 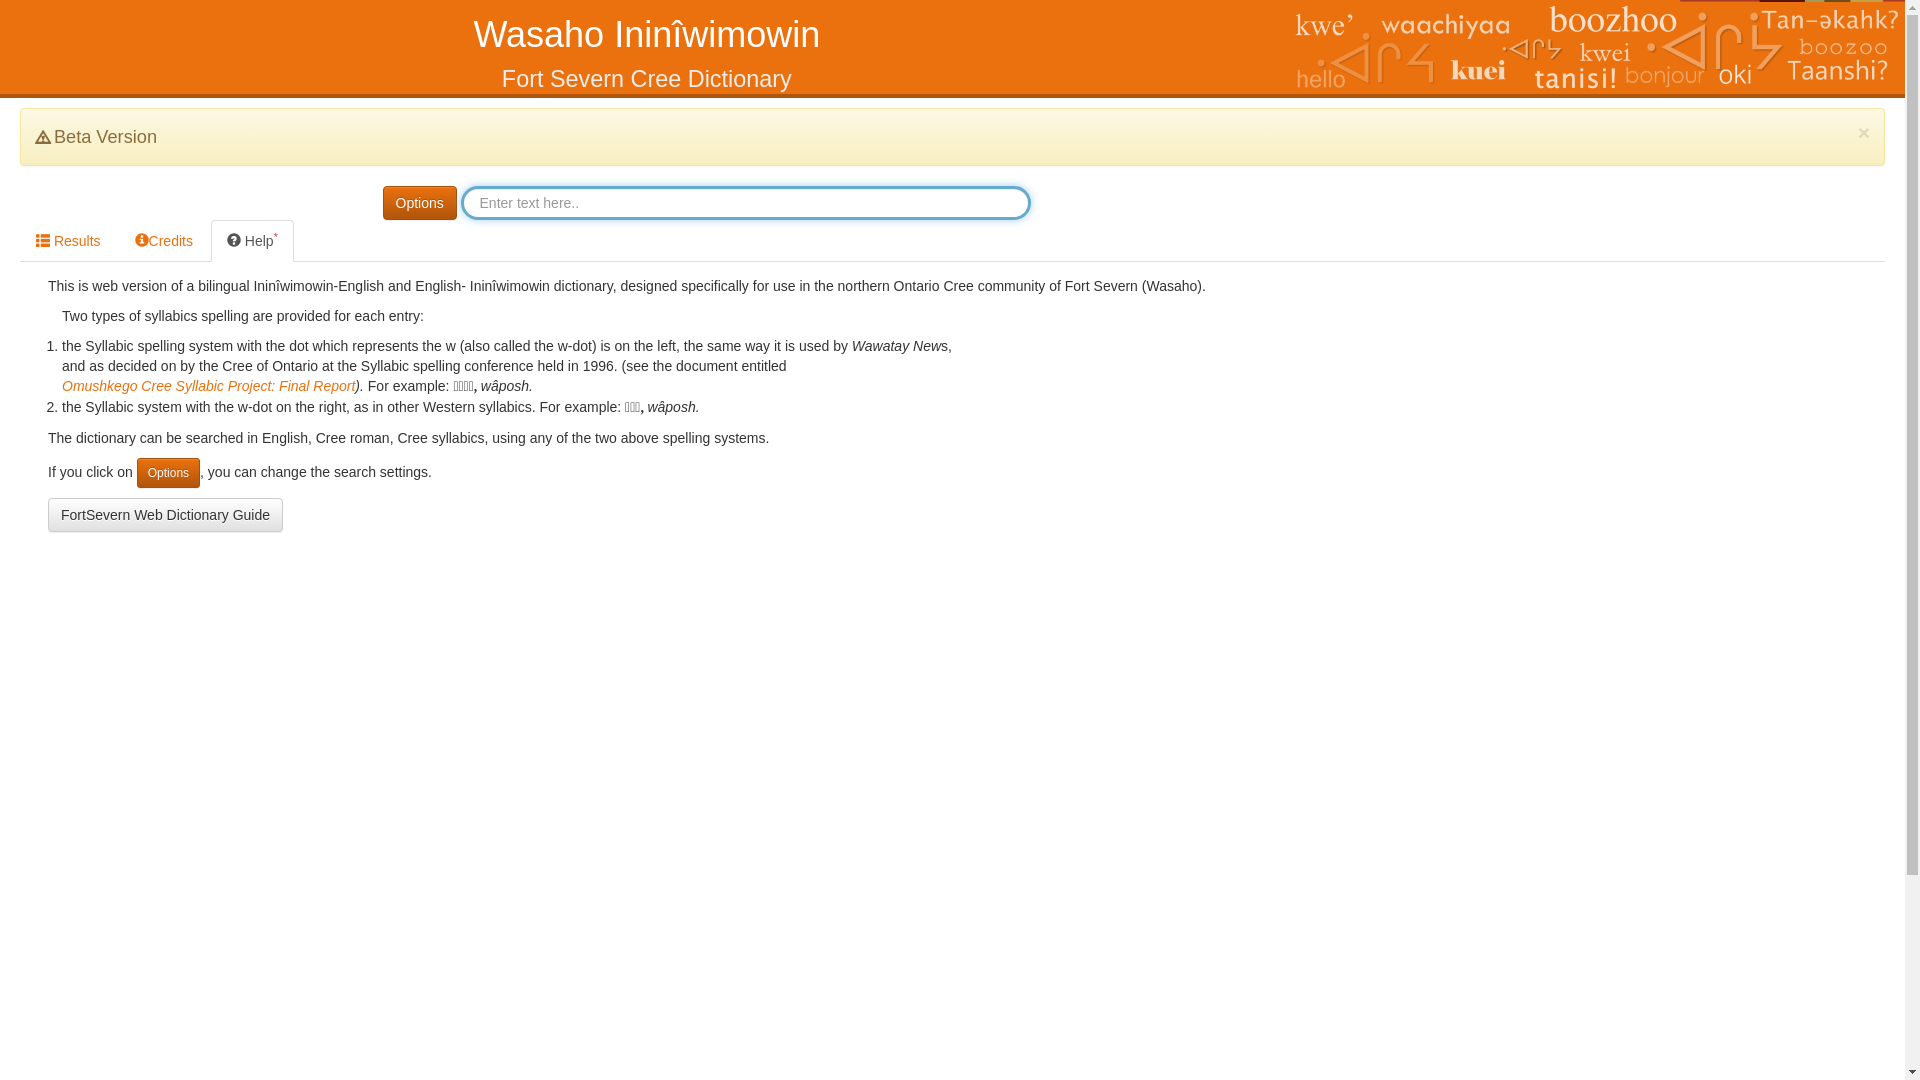 I want to click on Help*, so click(x=252, y=241).